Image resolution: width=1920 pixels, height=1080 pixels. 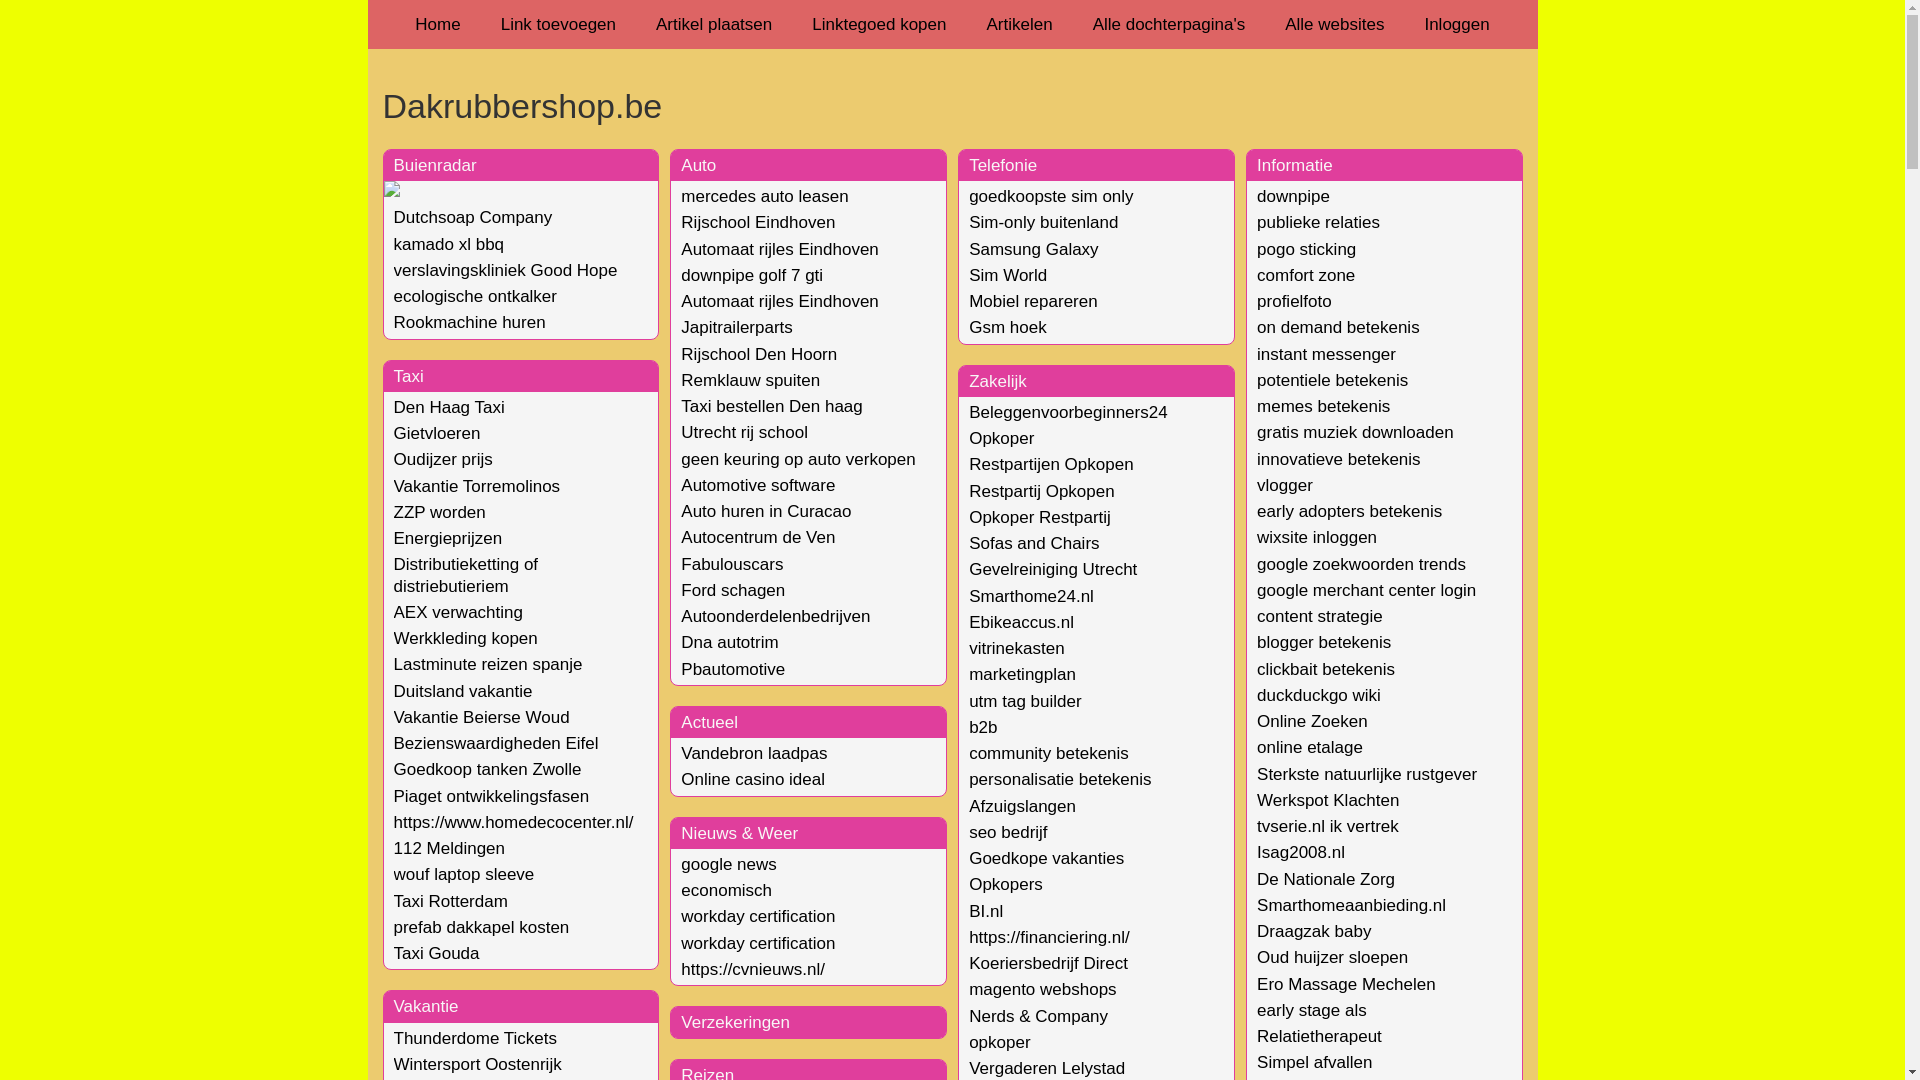 I want to click on Dakrubbershop.be, so click(x=952, y=106).